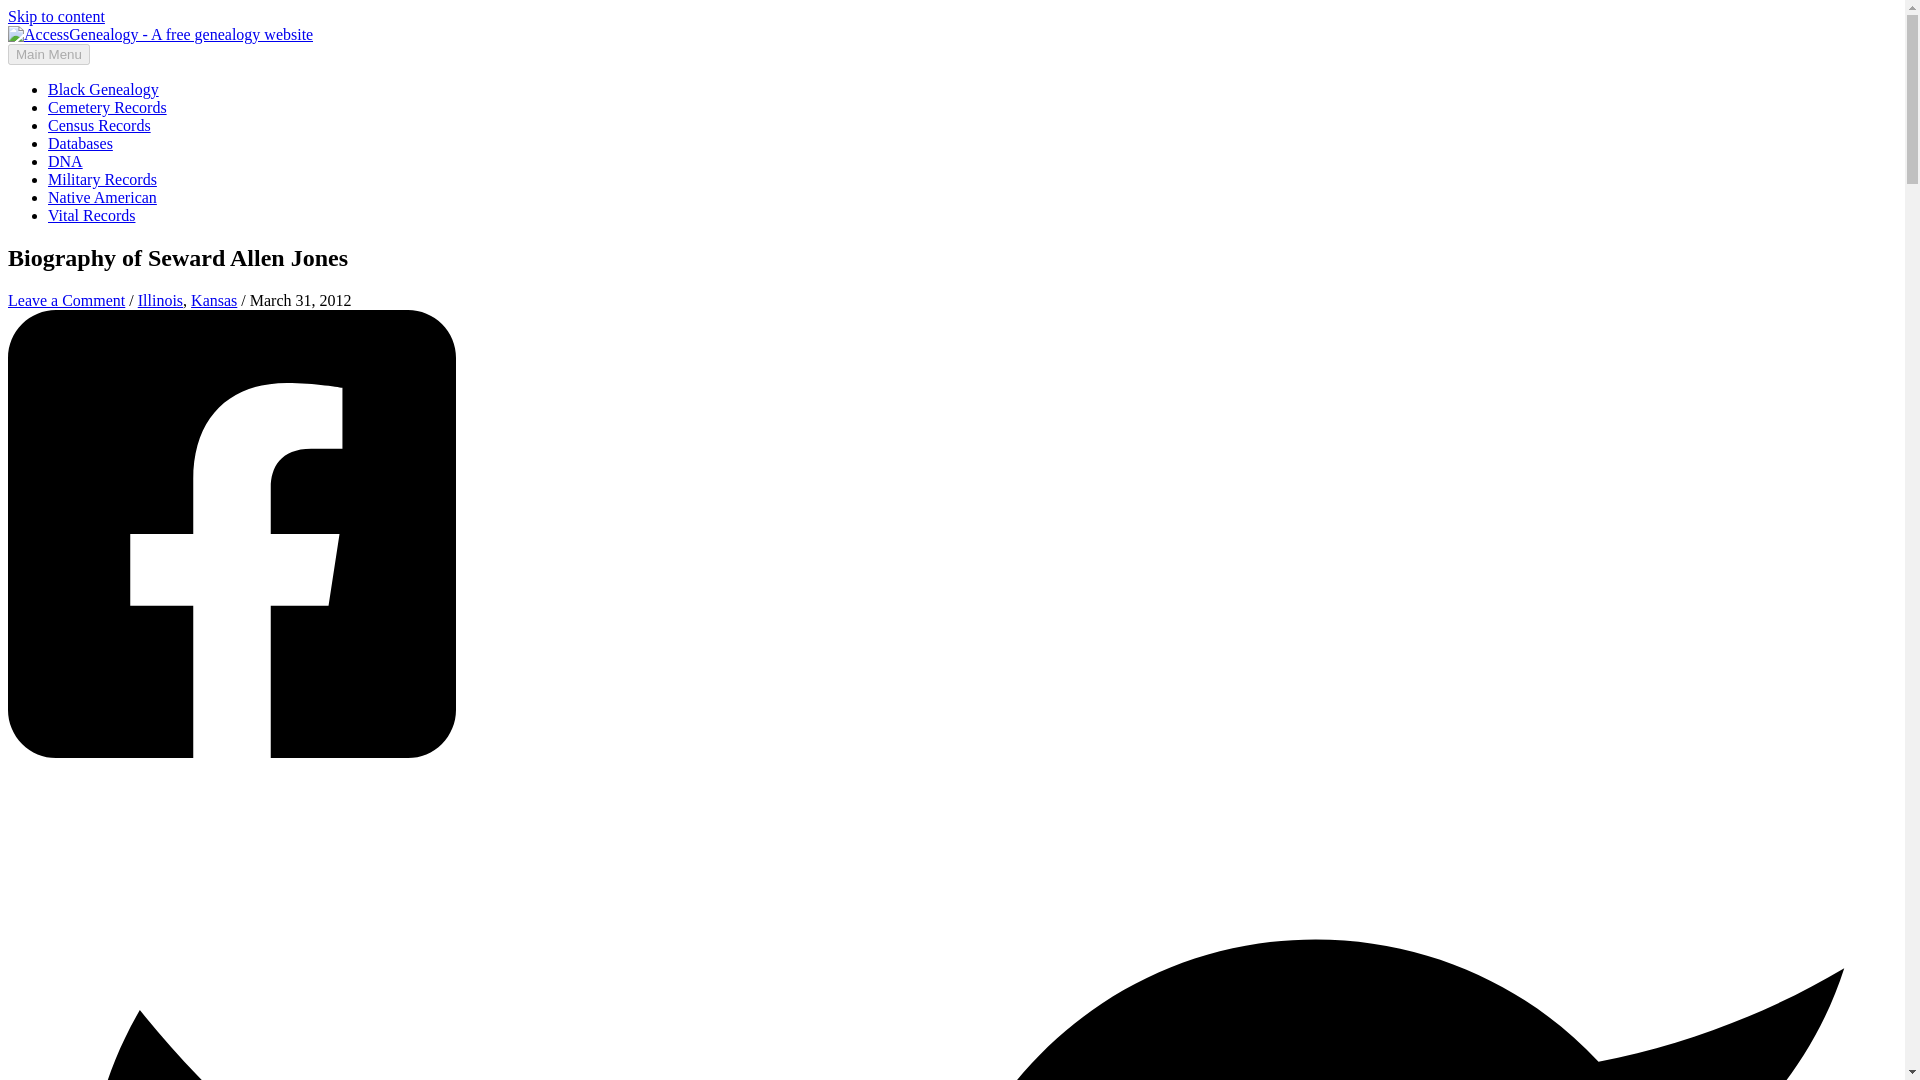 Image resolution: width=1920 pixels, height=1080 pixels. Describe the element at coordinates (108, 107) in the screenshot. I see `Cemetery Records` at that location.